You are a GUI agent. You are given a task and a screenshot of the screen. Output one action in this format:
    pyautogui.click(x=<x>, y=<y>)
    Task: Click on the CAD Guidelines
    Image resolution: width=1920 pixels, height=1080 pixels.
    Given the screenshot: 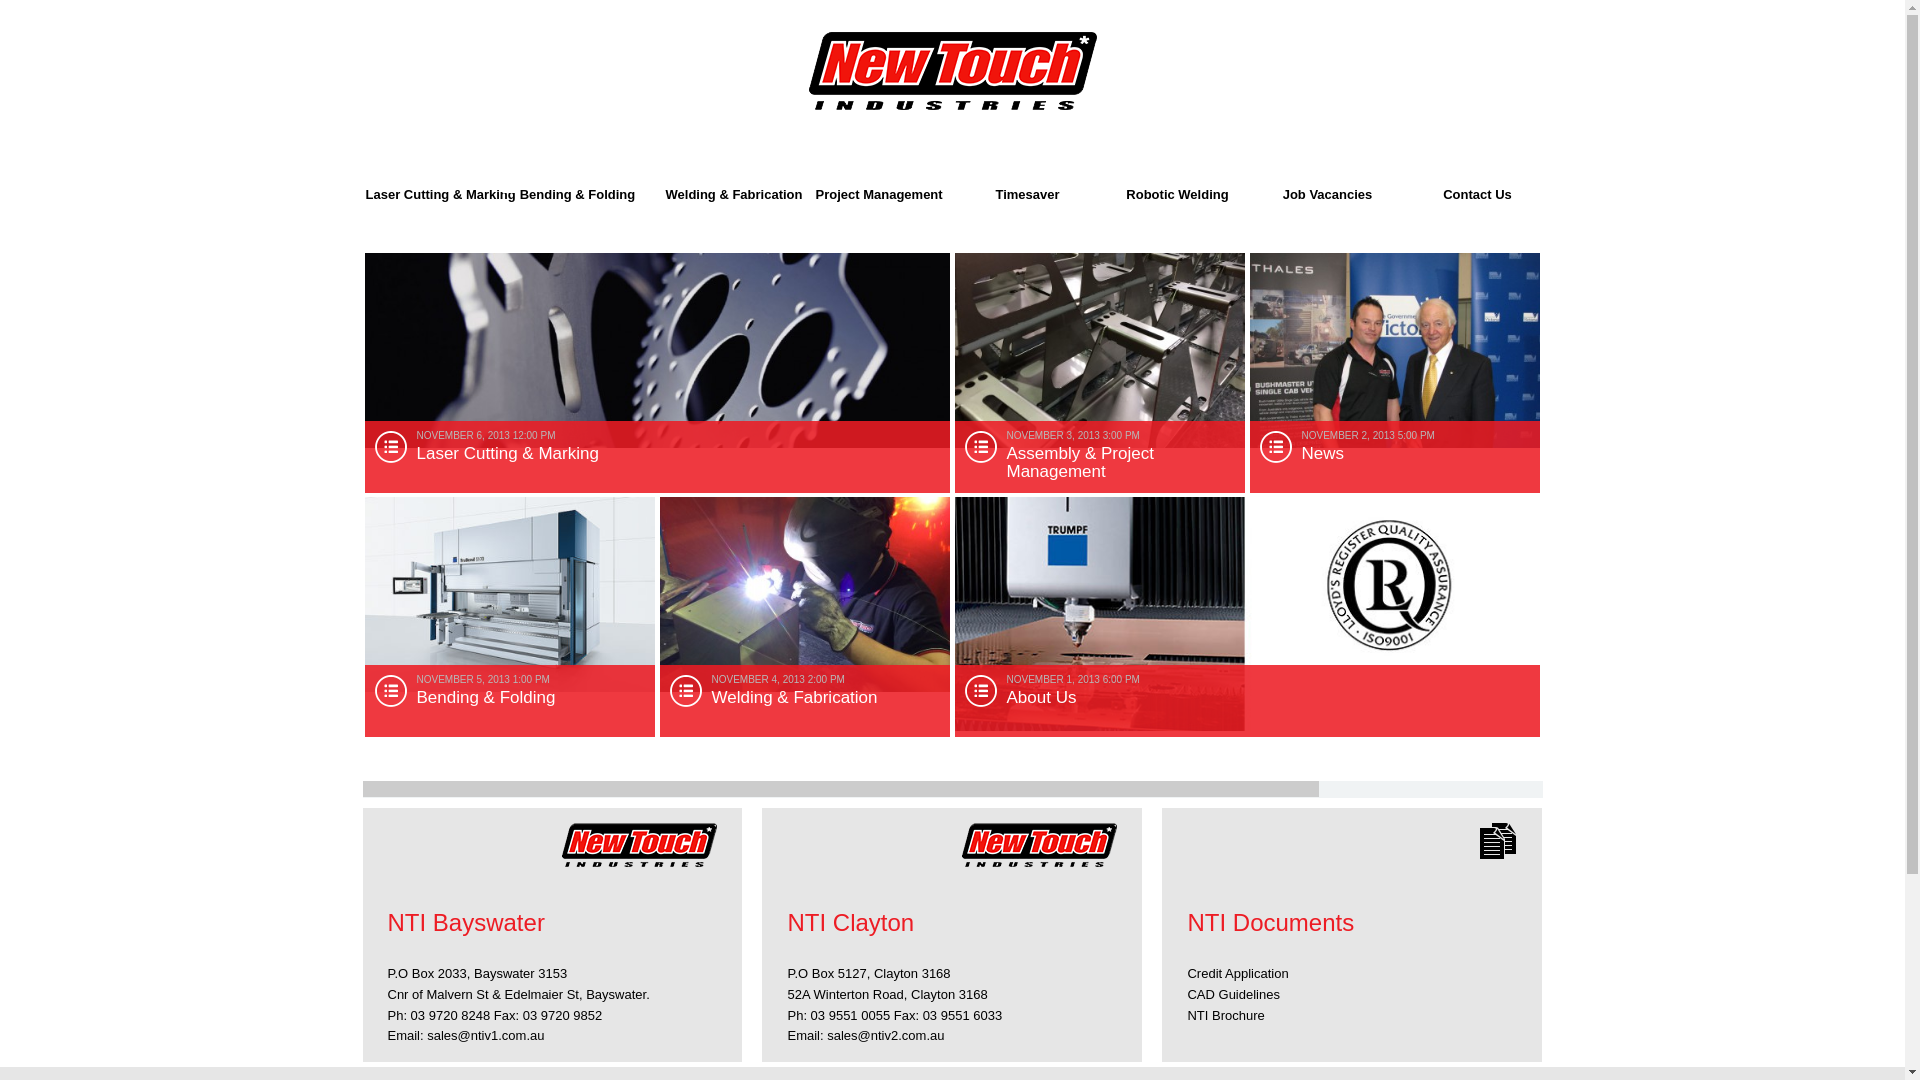 What is the action you would take?
    pyautogui.click(x=1234, y=994)
    